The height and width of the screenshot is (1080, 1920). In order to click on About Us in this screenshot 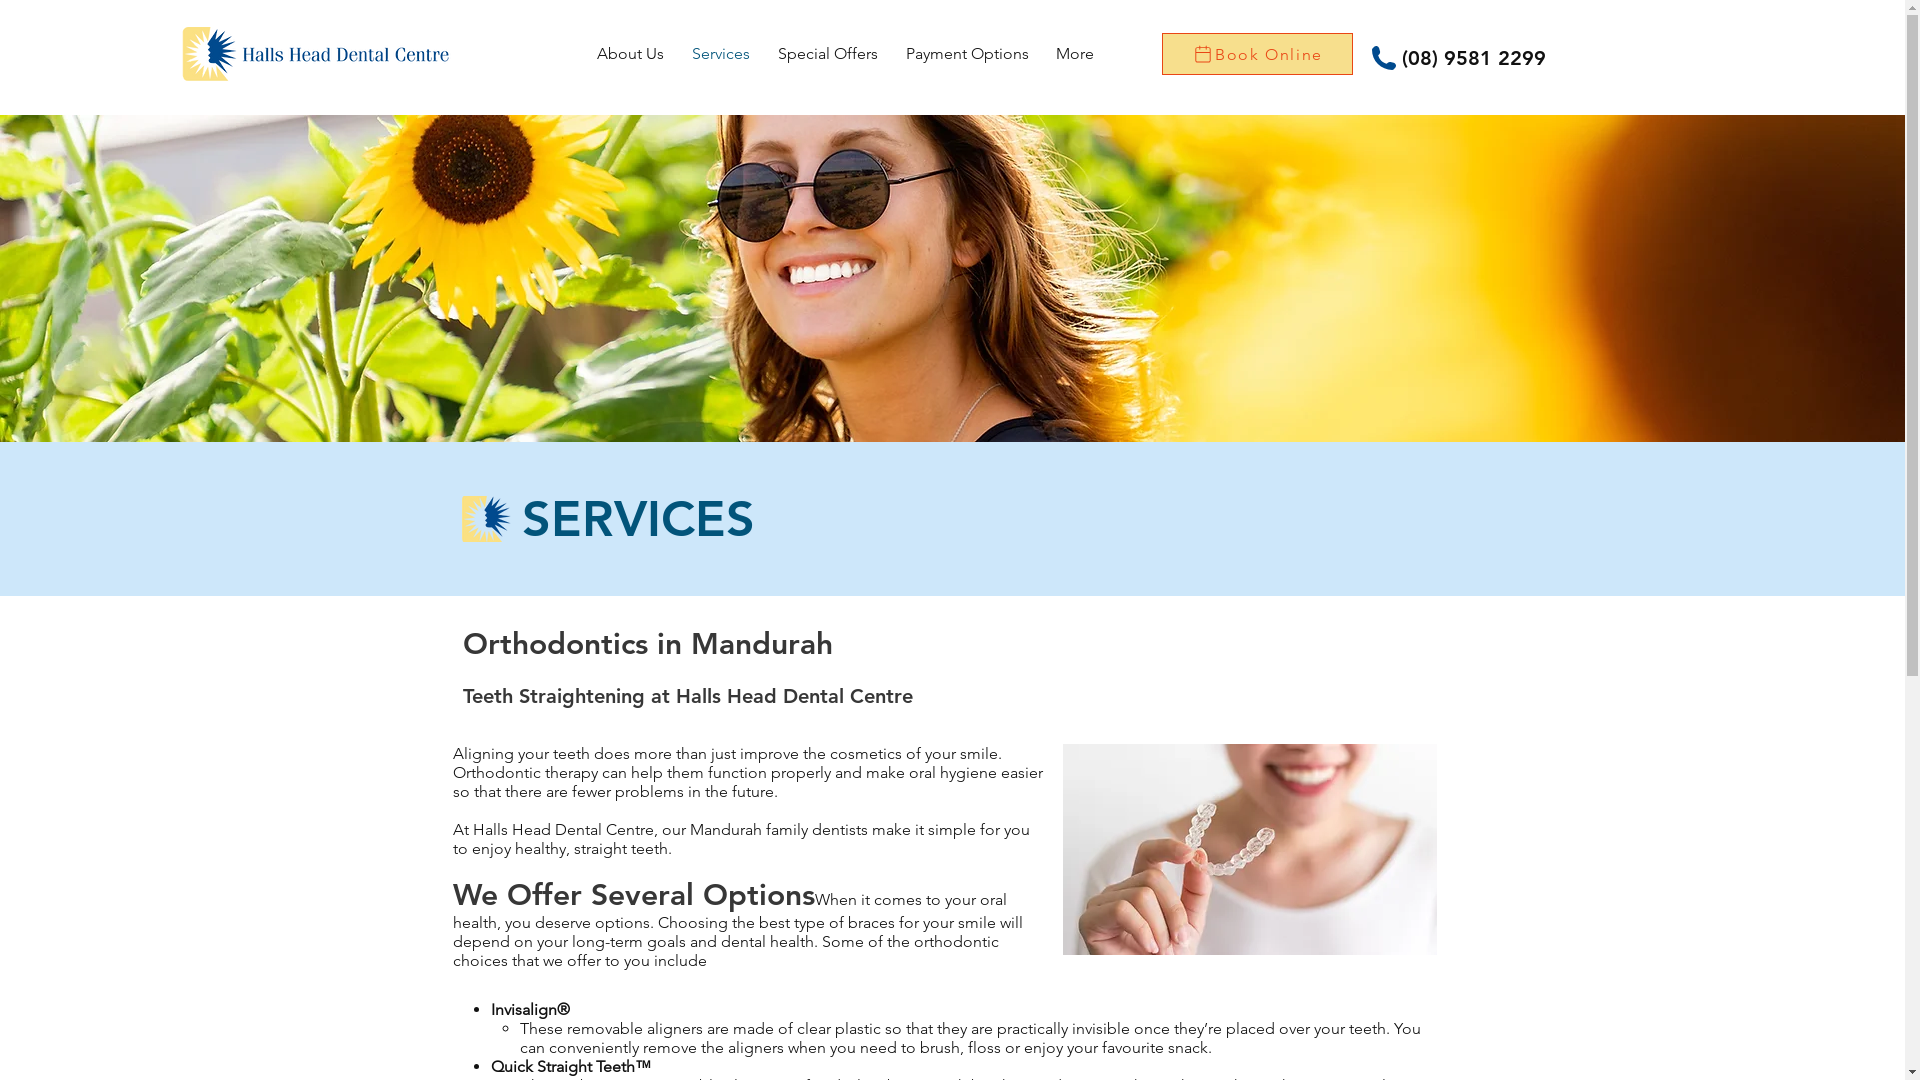, I will do `click(630, 54)`.